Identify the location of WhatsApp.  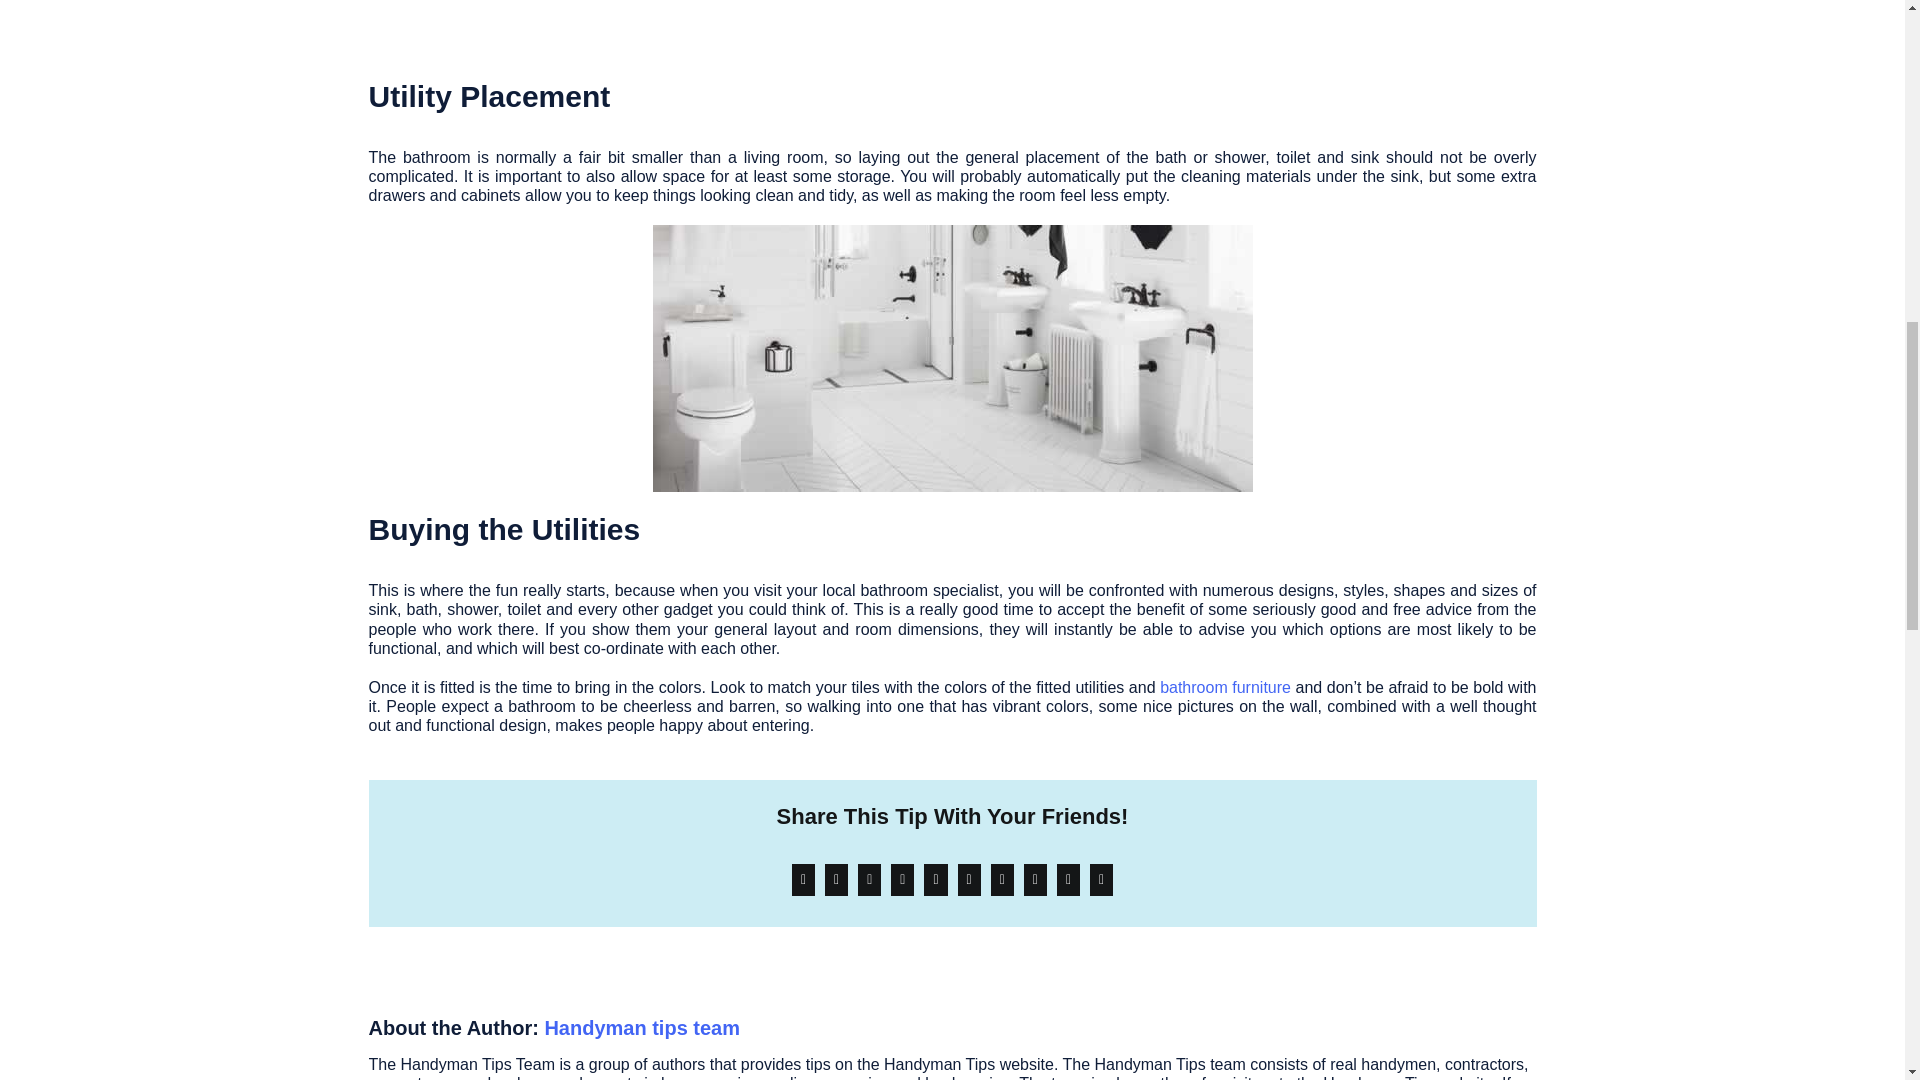
(936, 879).